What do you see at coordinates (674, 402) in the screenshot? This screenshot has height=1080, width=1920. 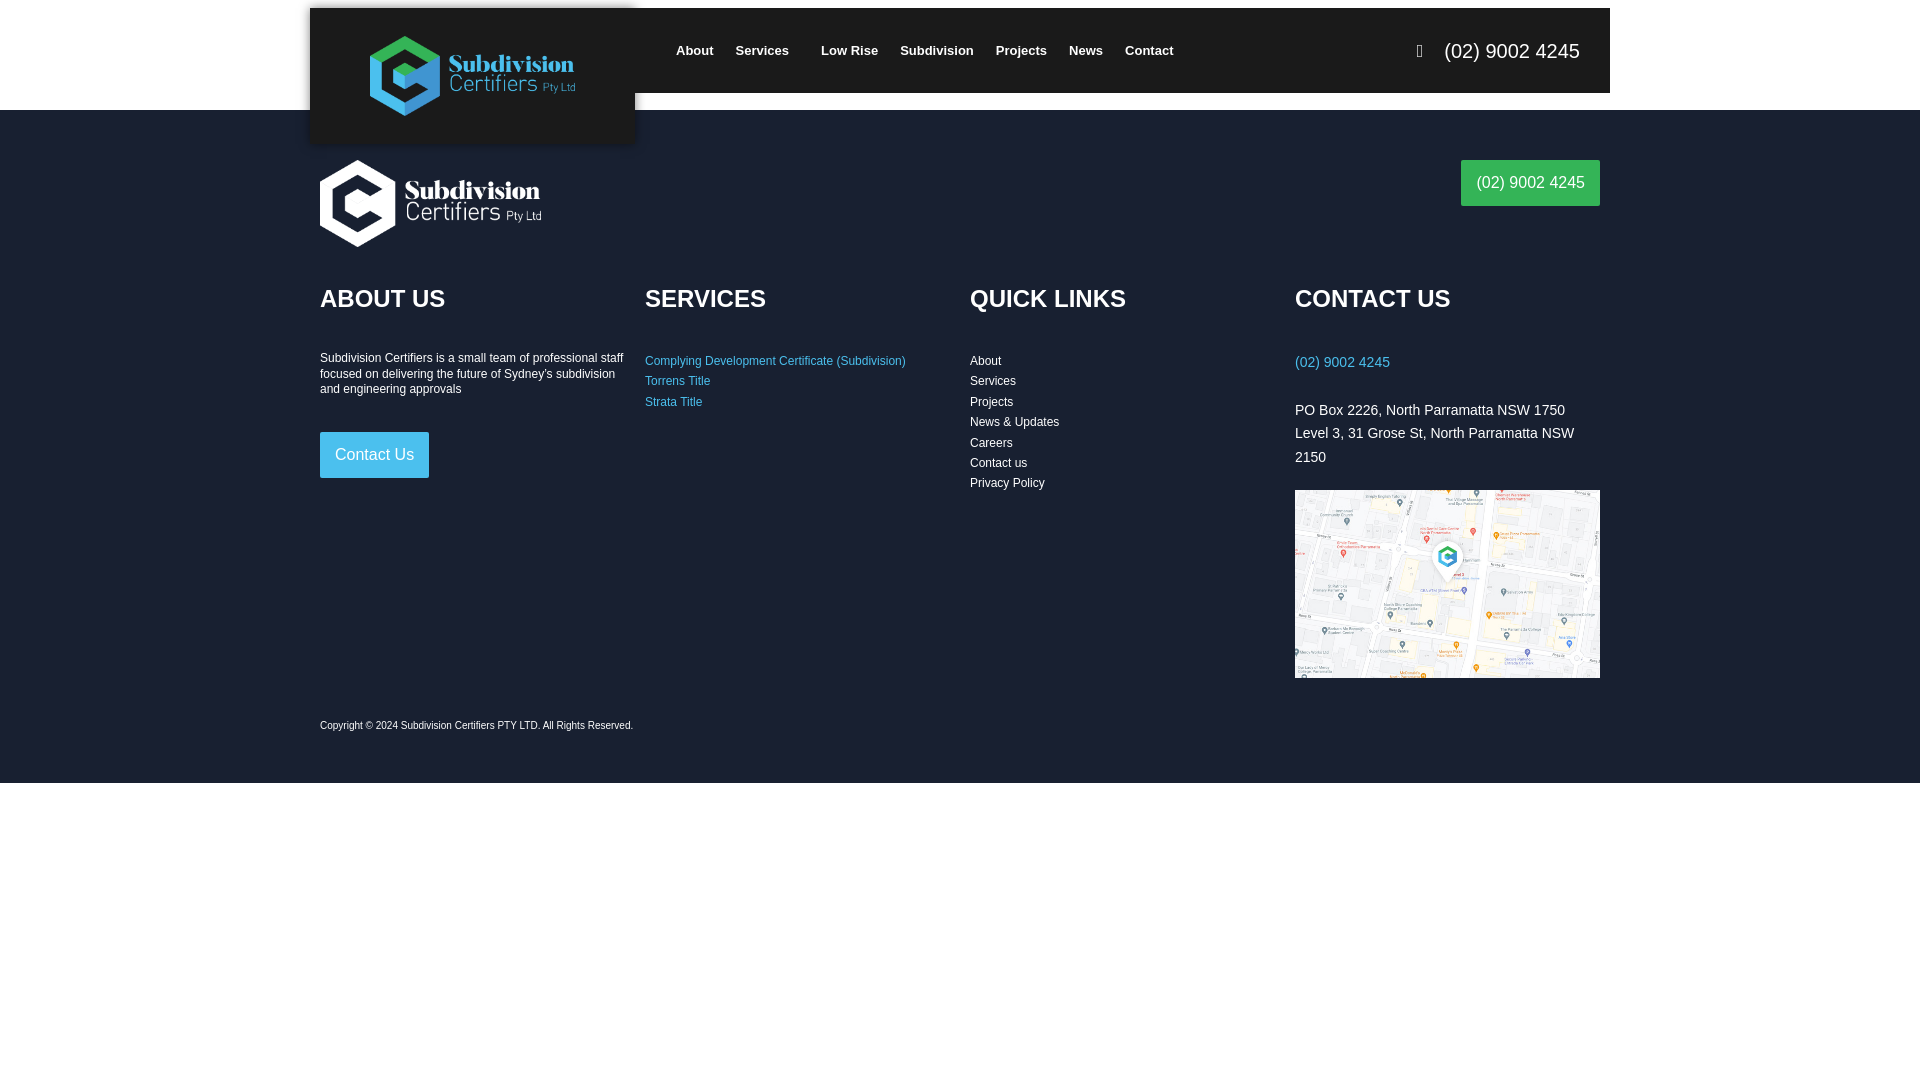 I see `Strata Title` at bounding box center [674, 402].